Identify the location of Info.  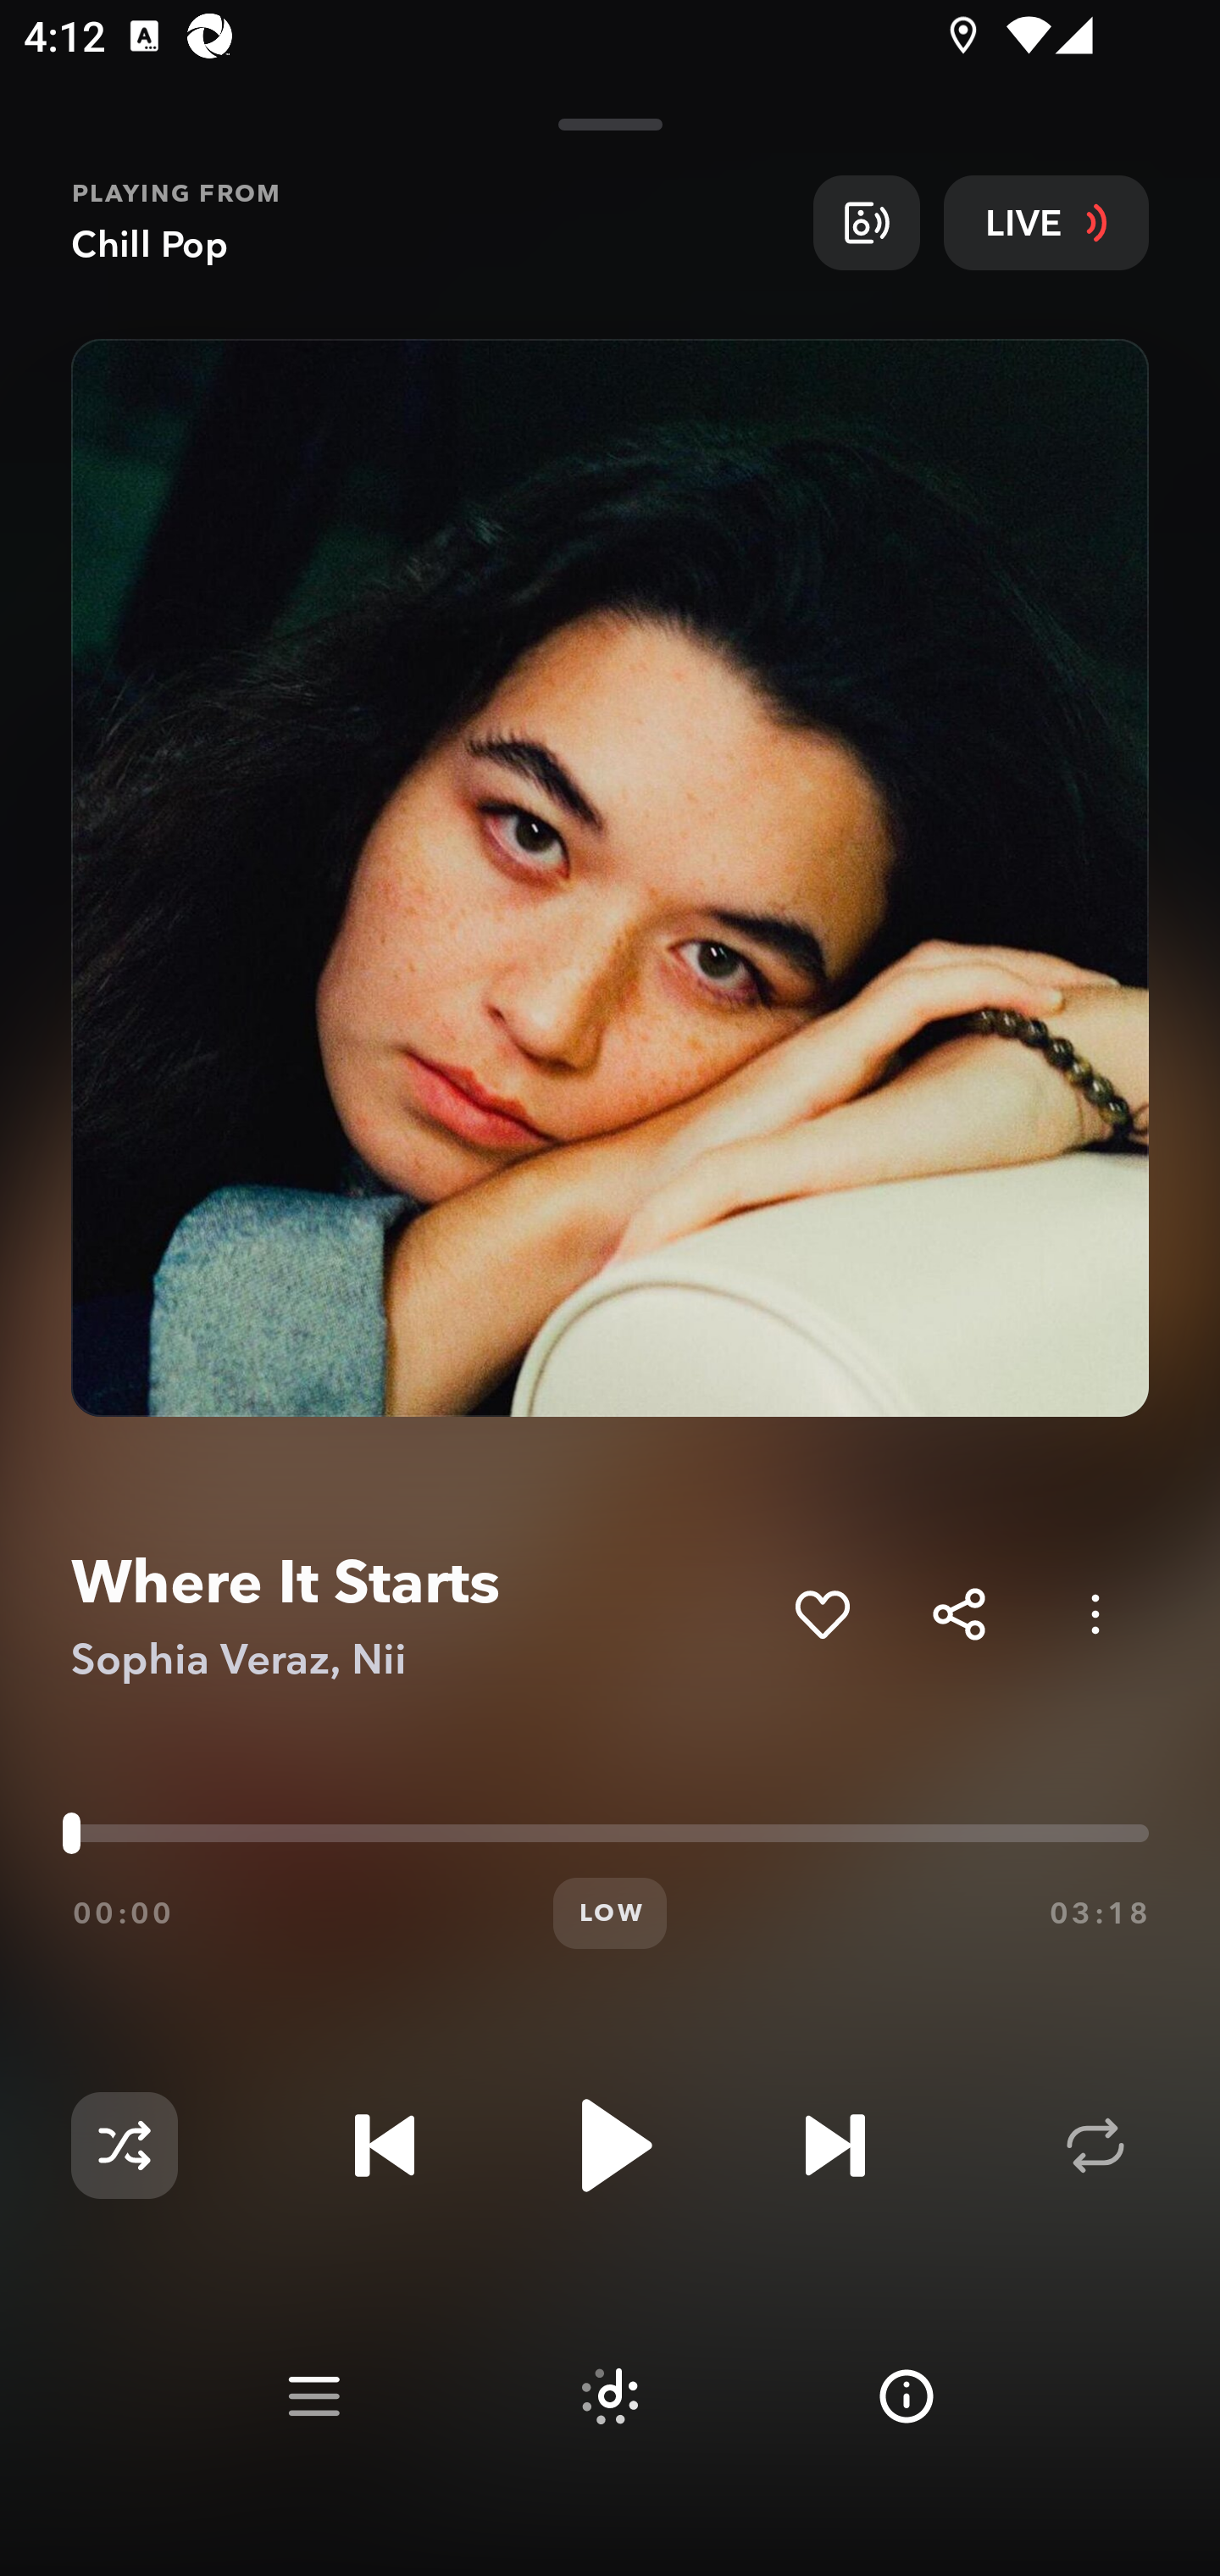
(907, 2396).